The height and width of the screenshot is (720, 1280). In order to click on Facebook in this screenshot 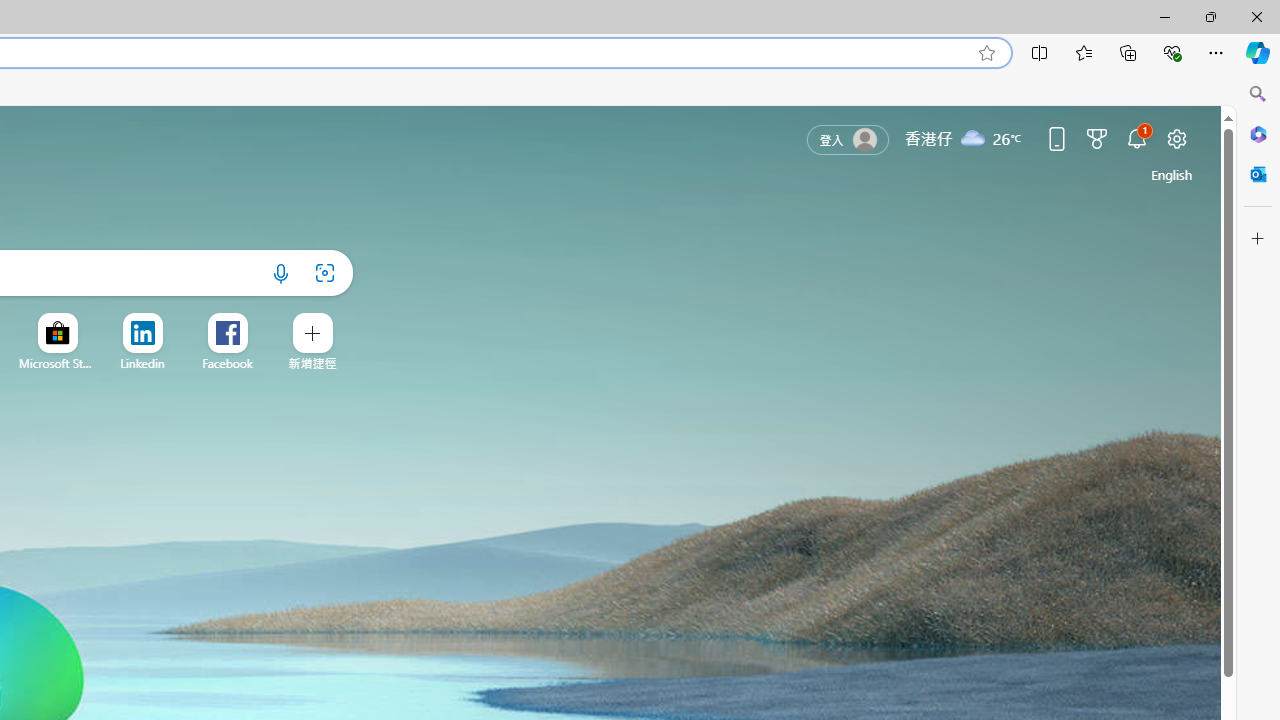, I will do `click(228, 363)`.